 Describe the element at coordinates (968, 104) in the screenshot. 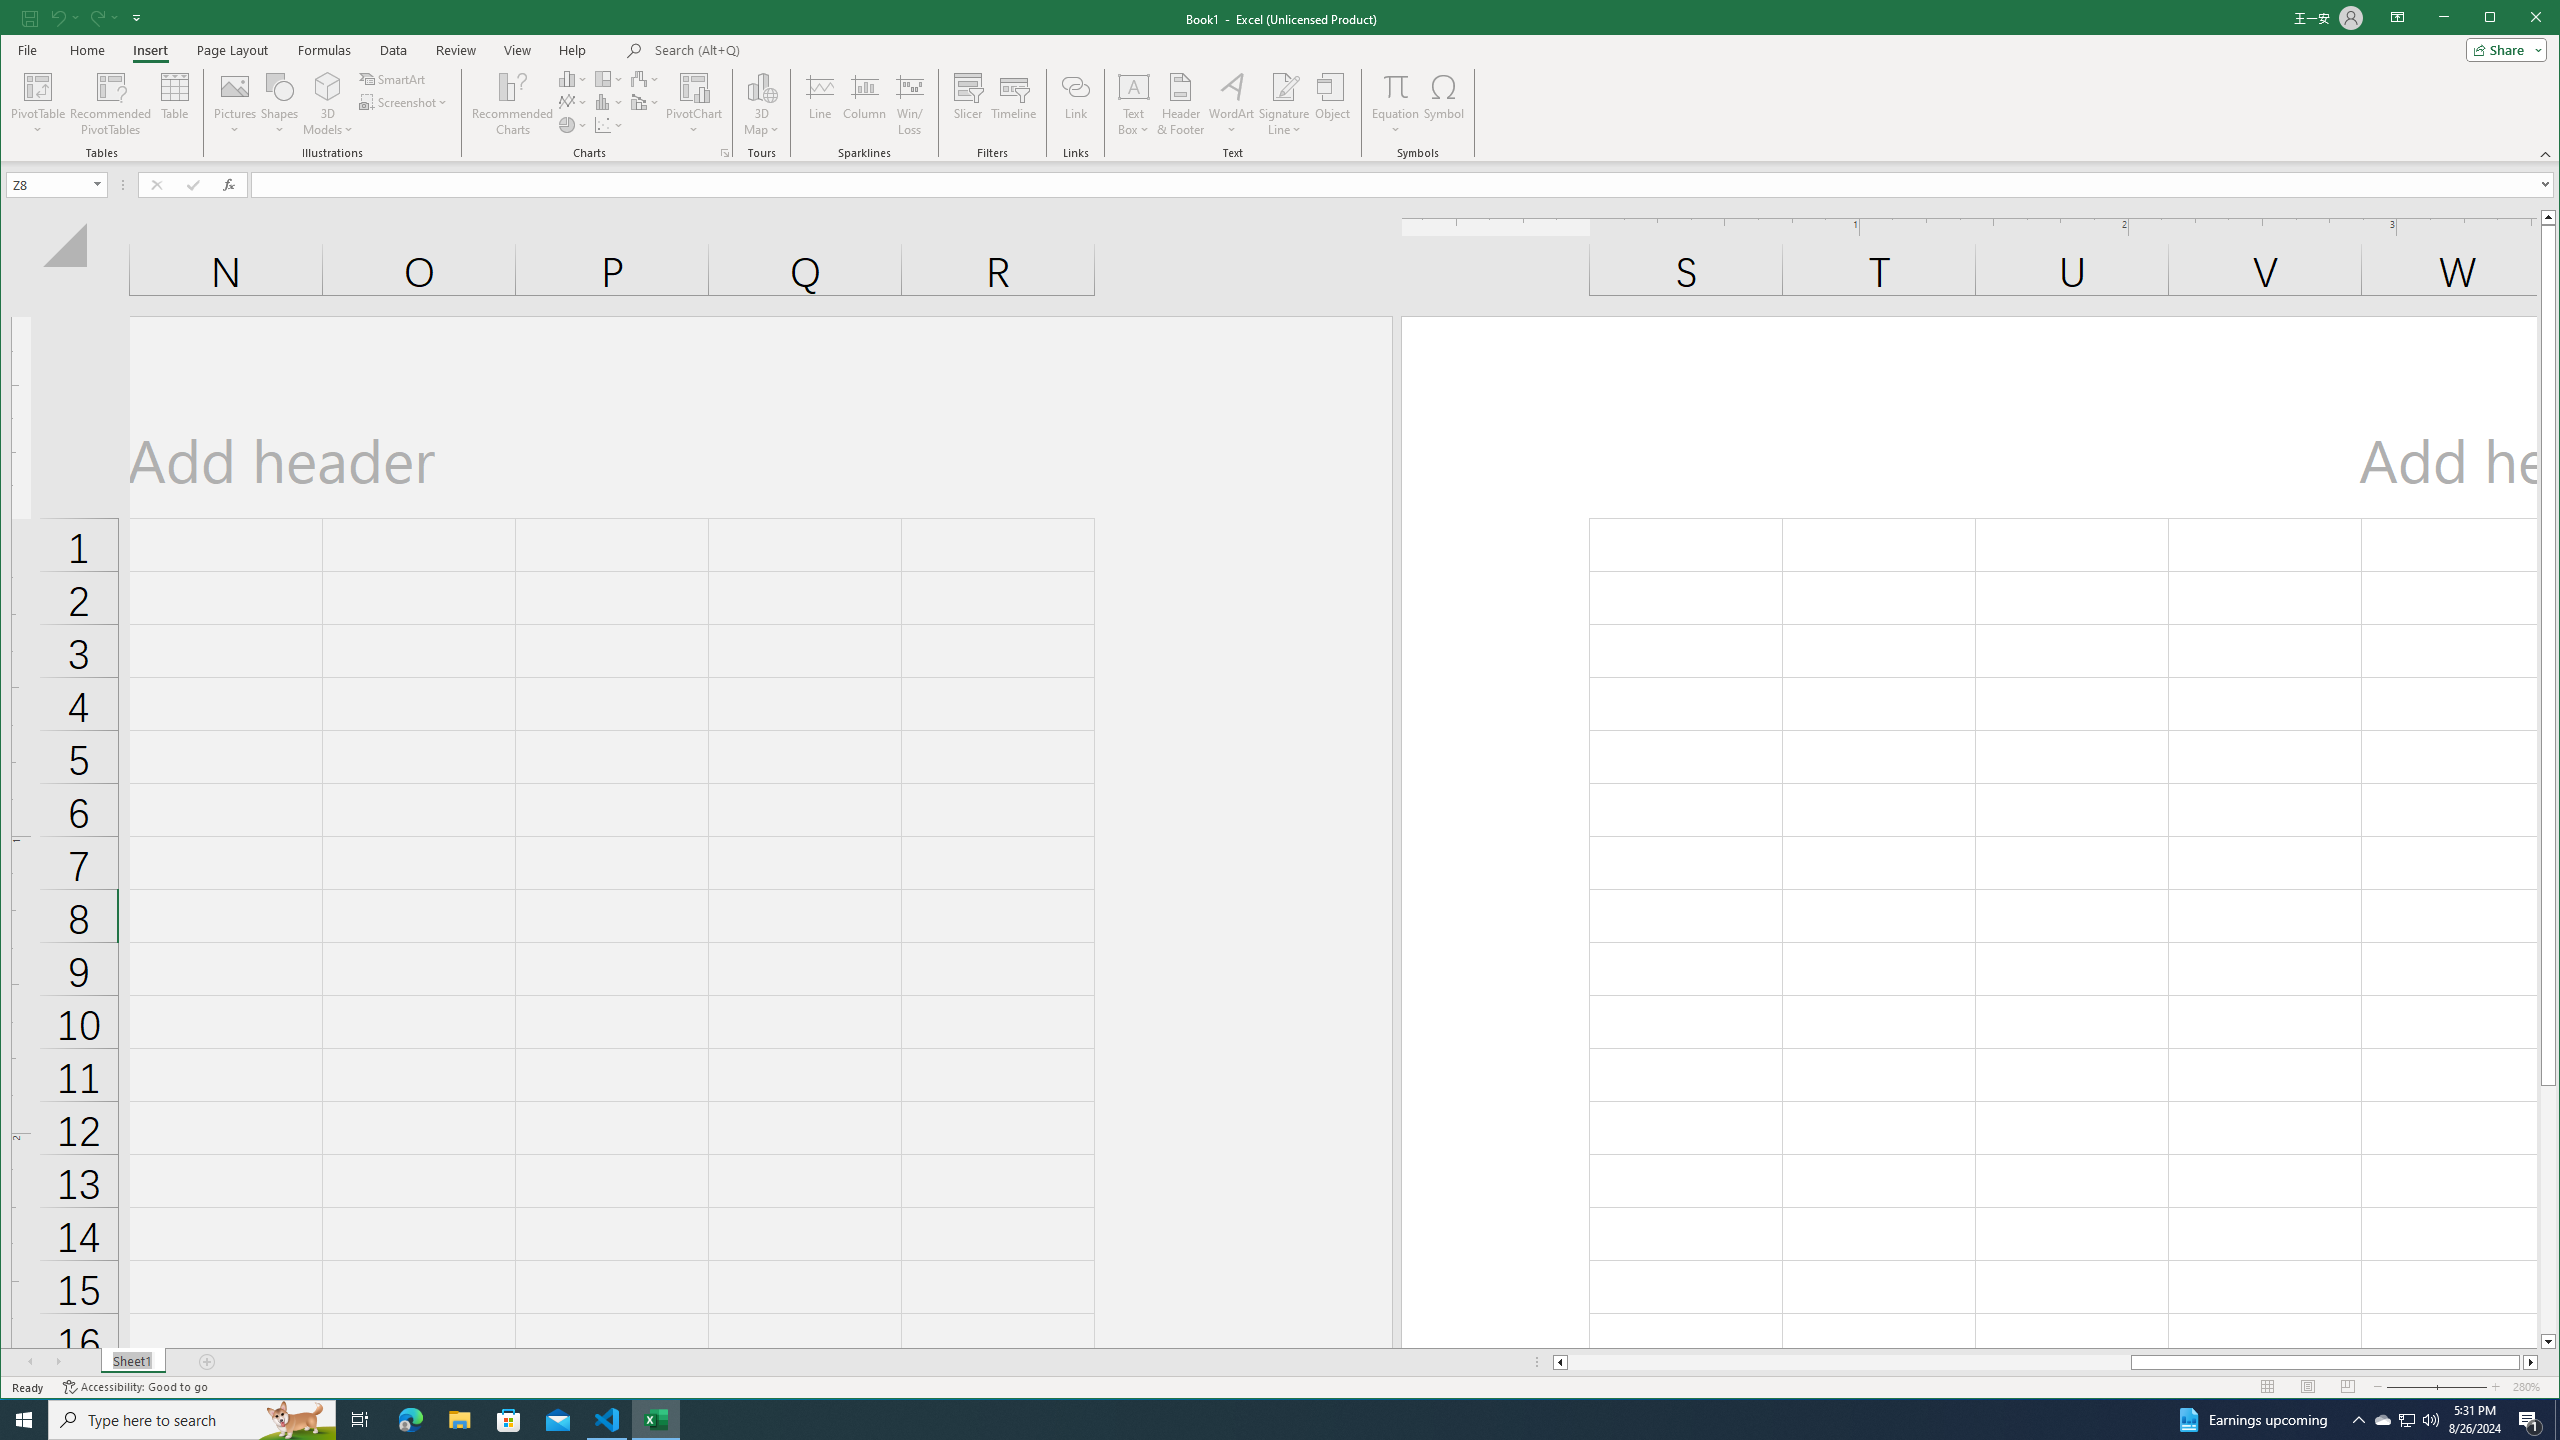

I see `Slicer...` at that location.